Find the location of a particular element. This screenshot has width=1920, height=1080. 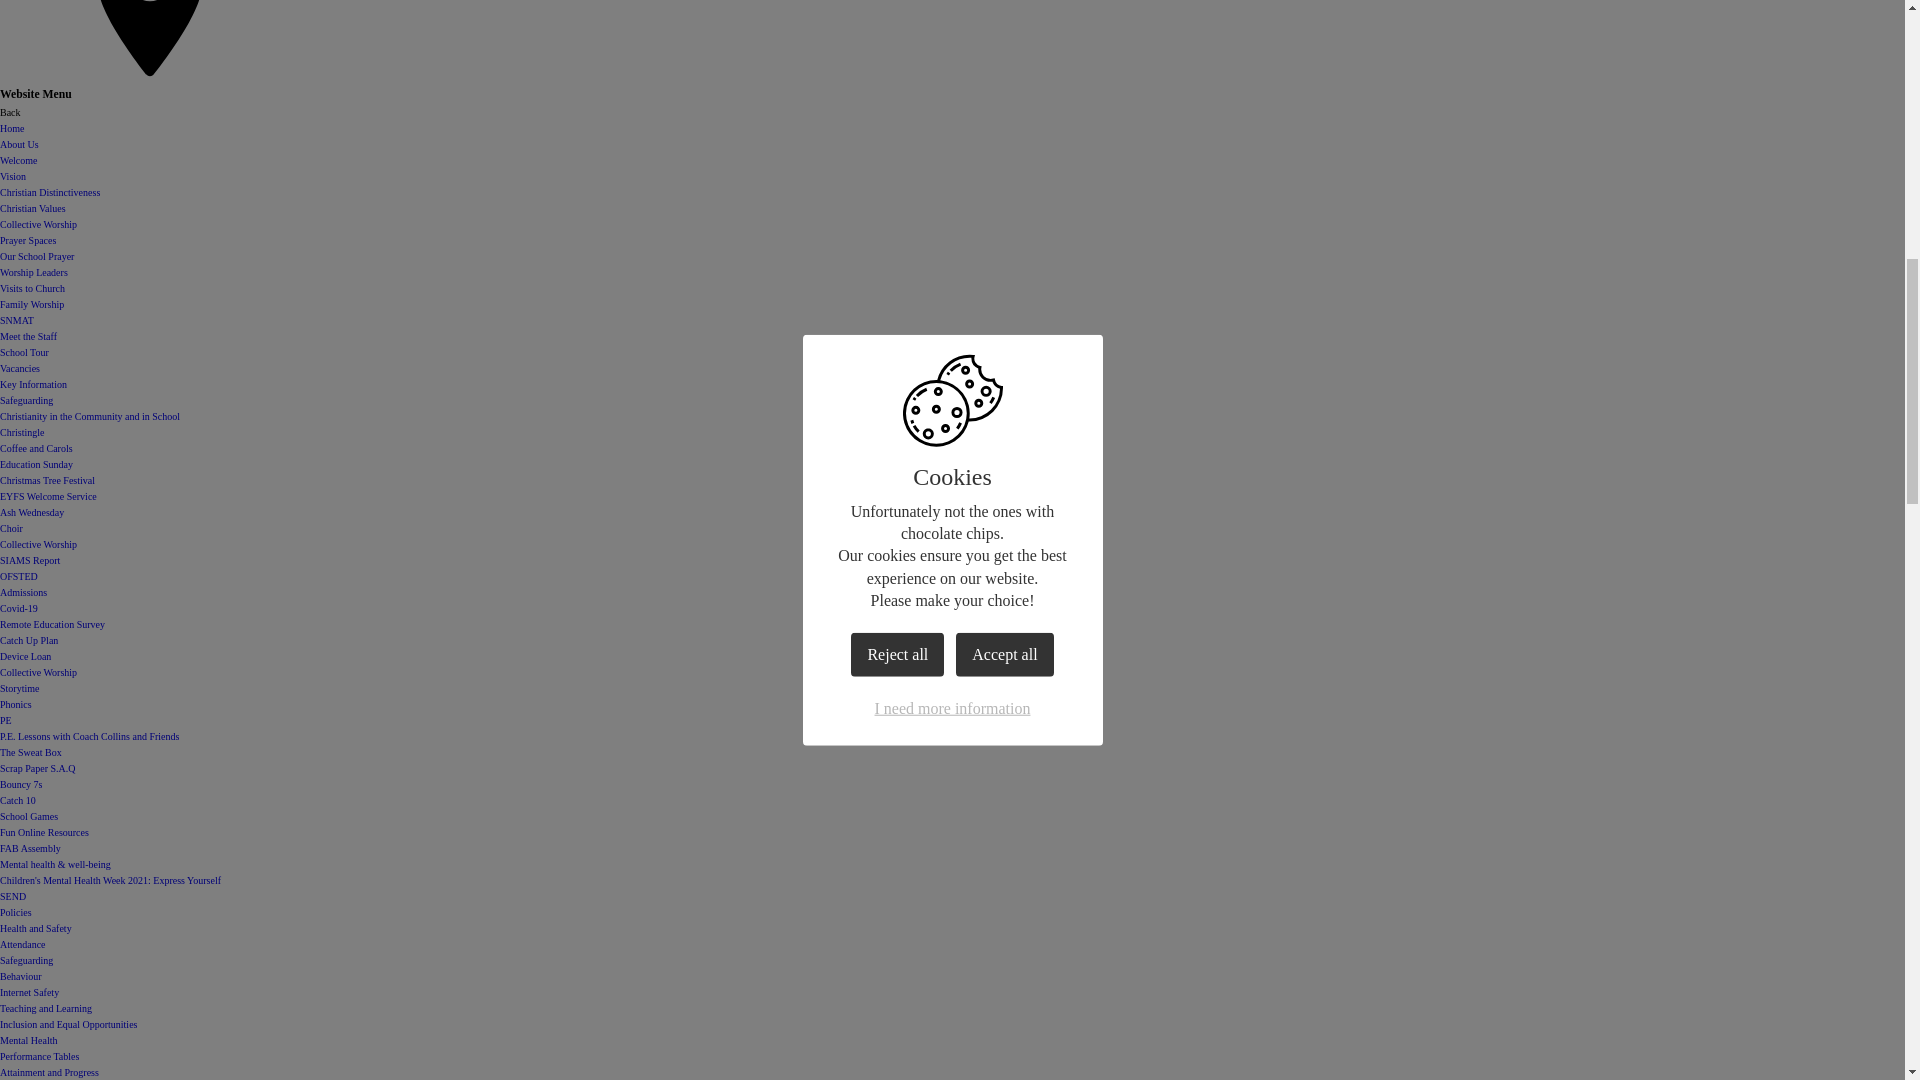

EYFS Welcome Service is located at coordinates (48, 496).